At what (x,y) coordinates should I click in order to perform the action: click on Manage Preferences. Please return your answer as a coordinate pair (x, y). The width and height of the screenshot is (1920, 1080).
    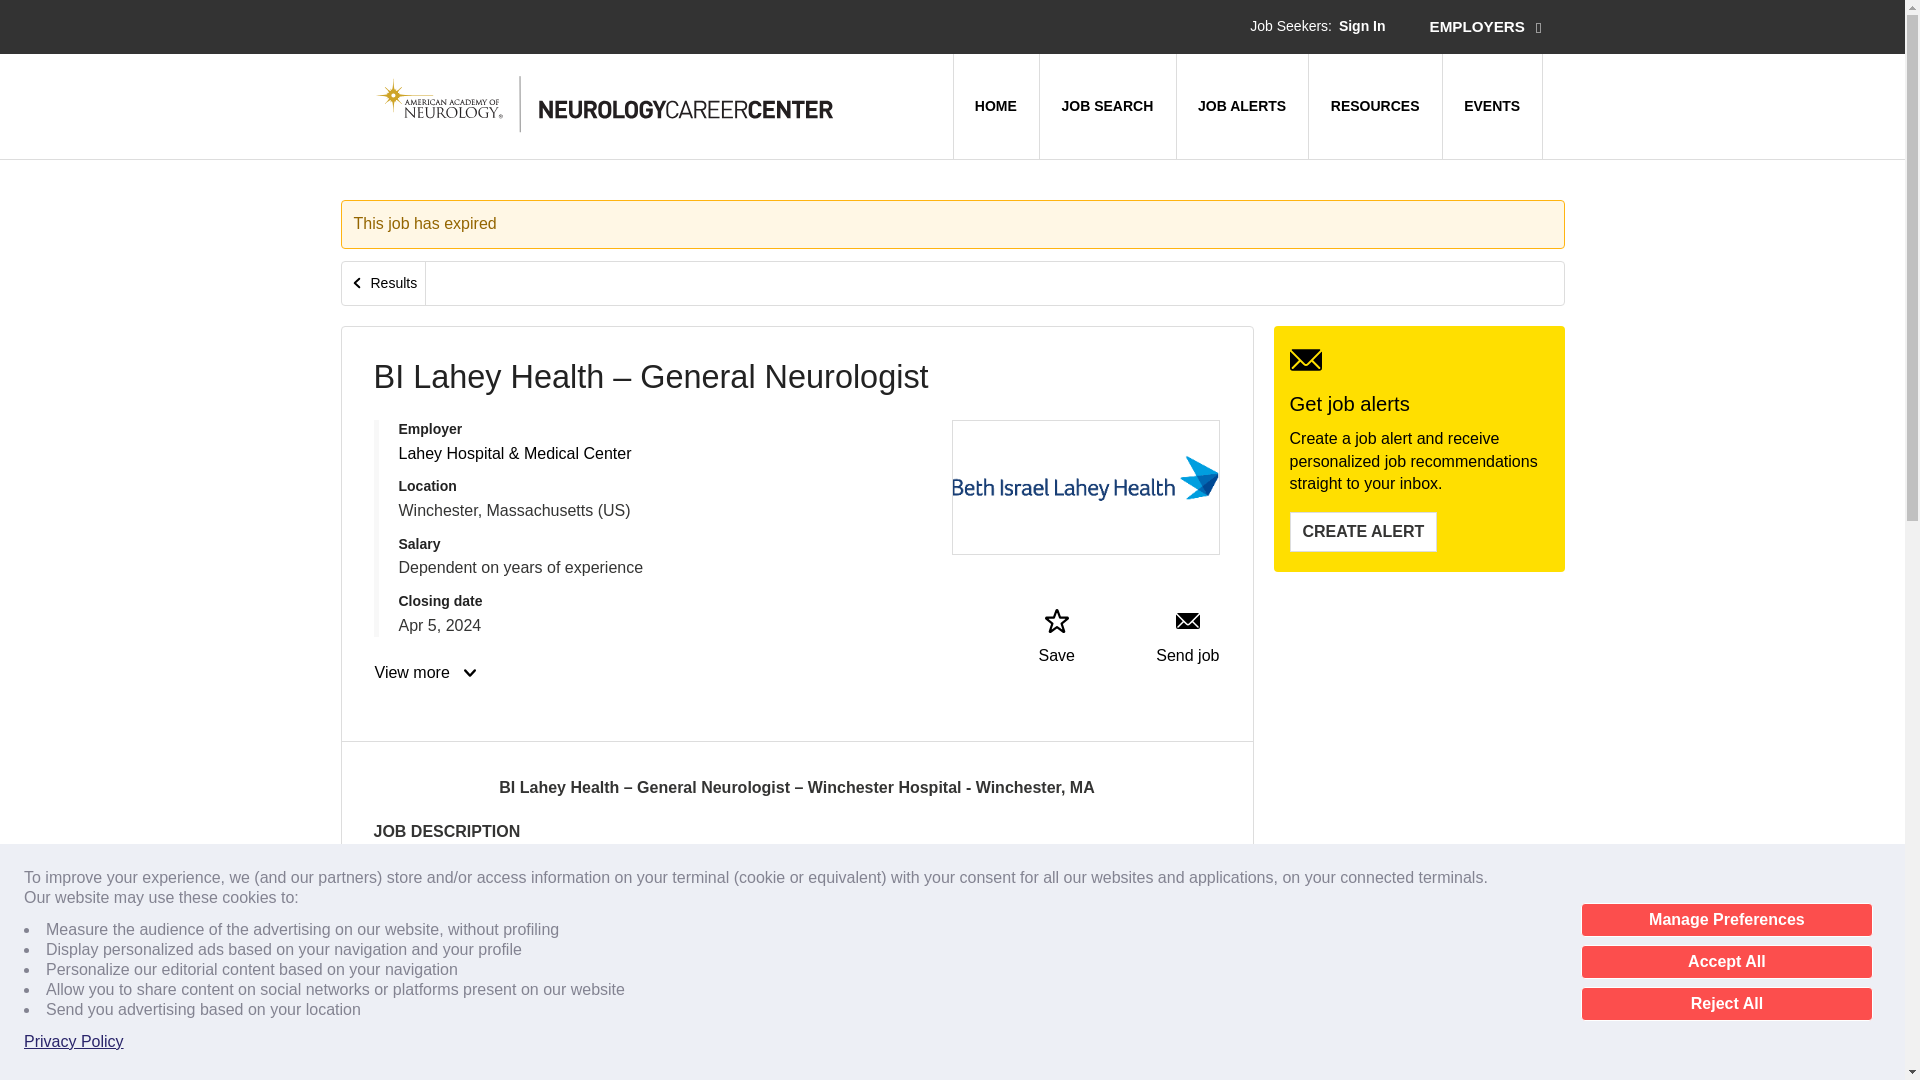
    Looking at the image, I should click on (1726, 920).